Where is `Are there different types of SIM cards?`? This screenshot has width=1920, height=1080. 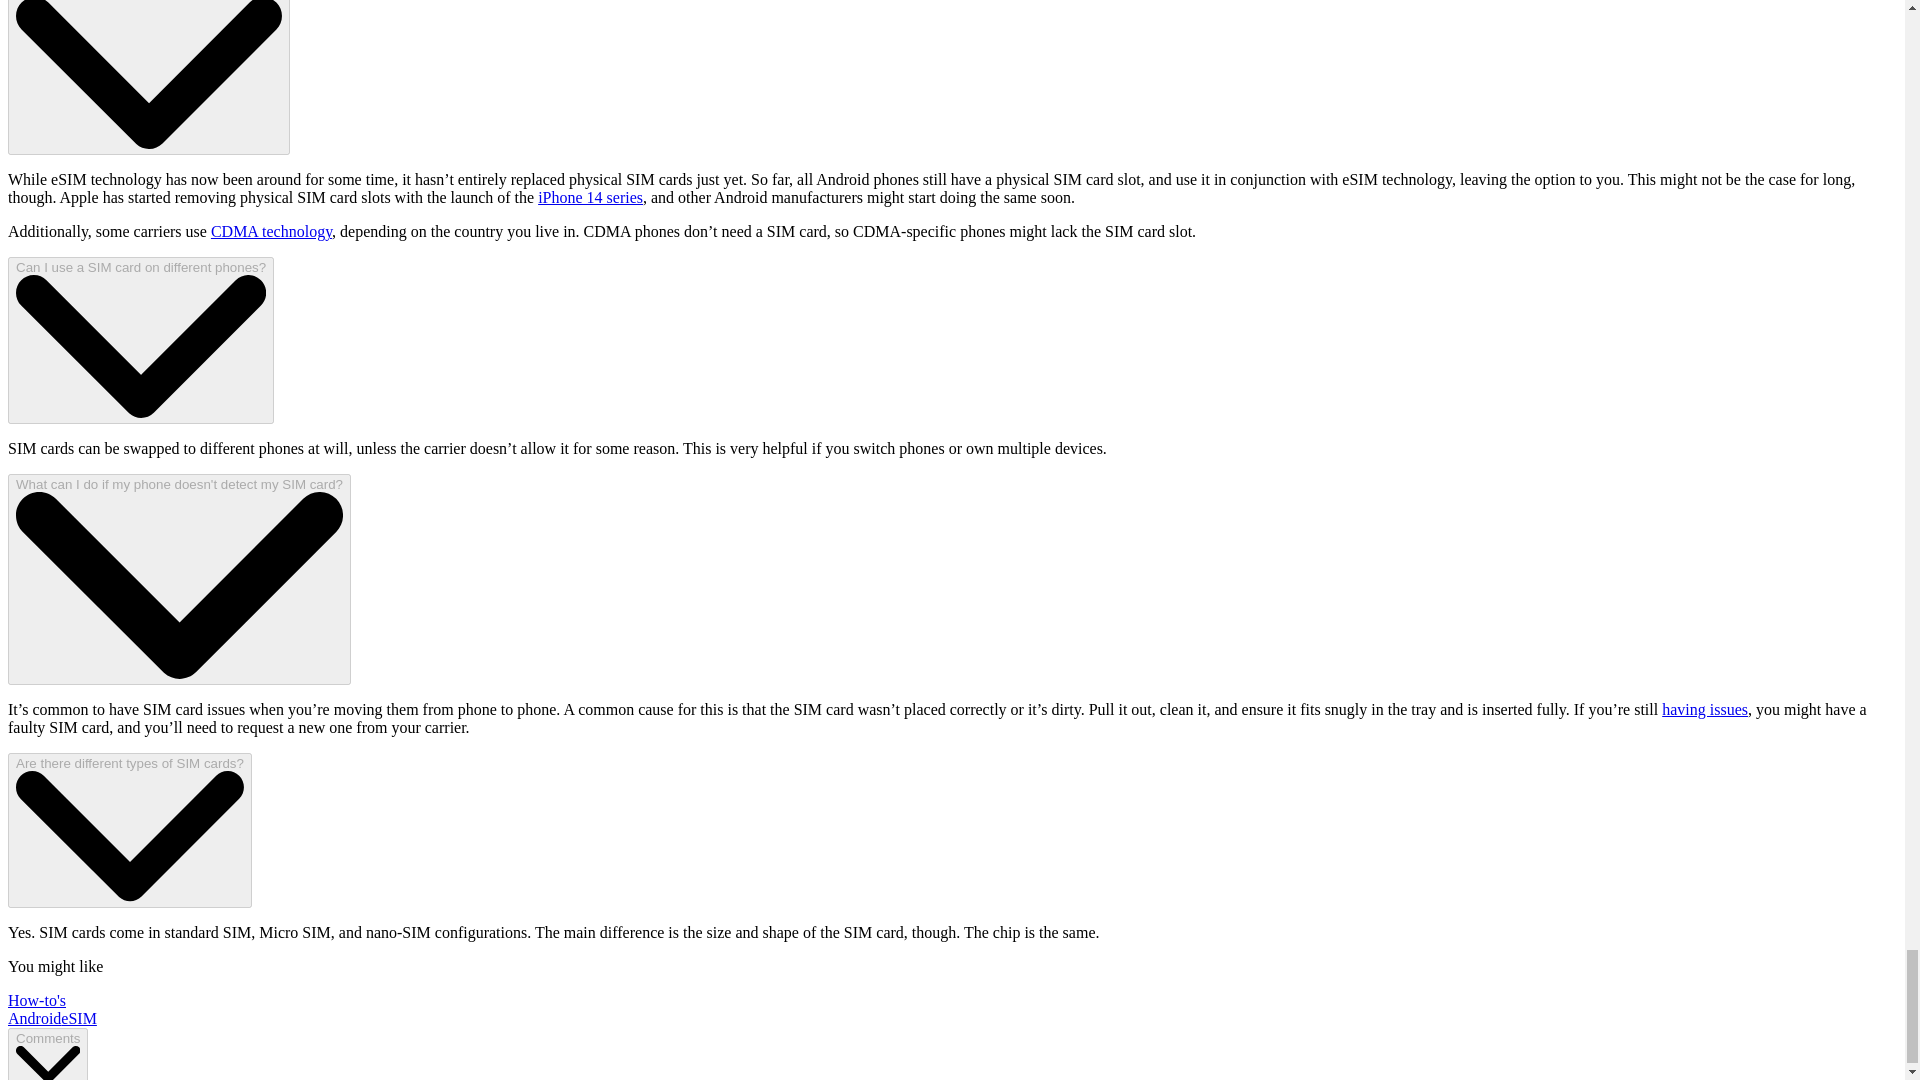
Are there different types of SIM cards? is located at coordinates (129, 830).